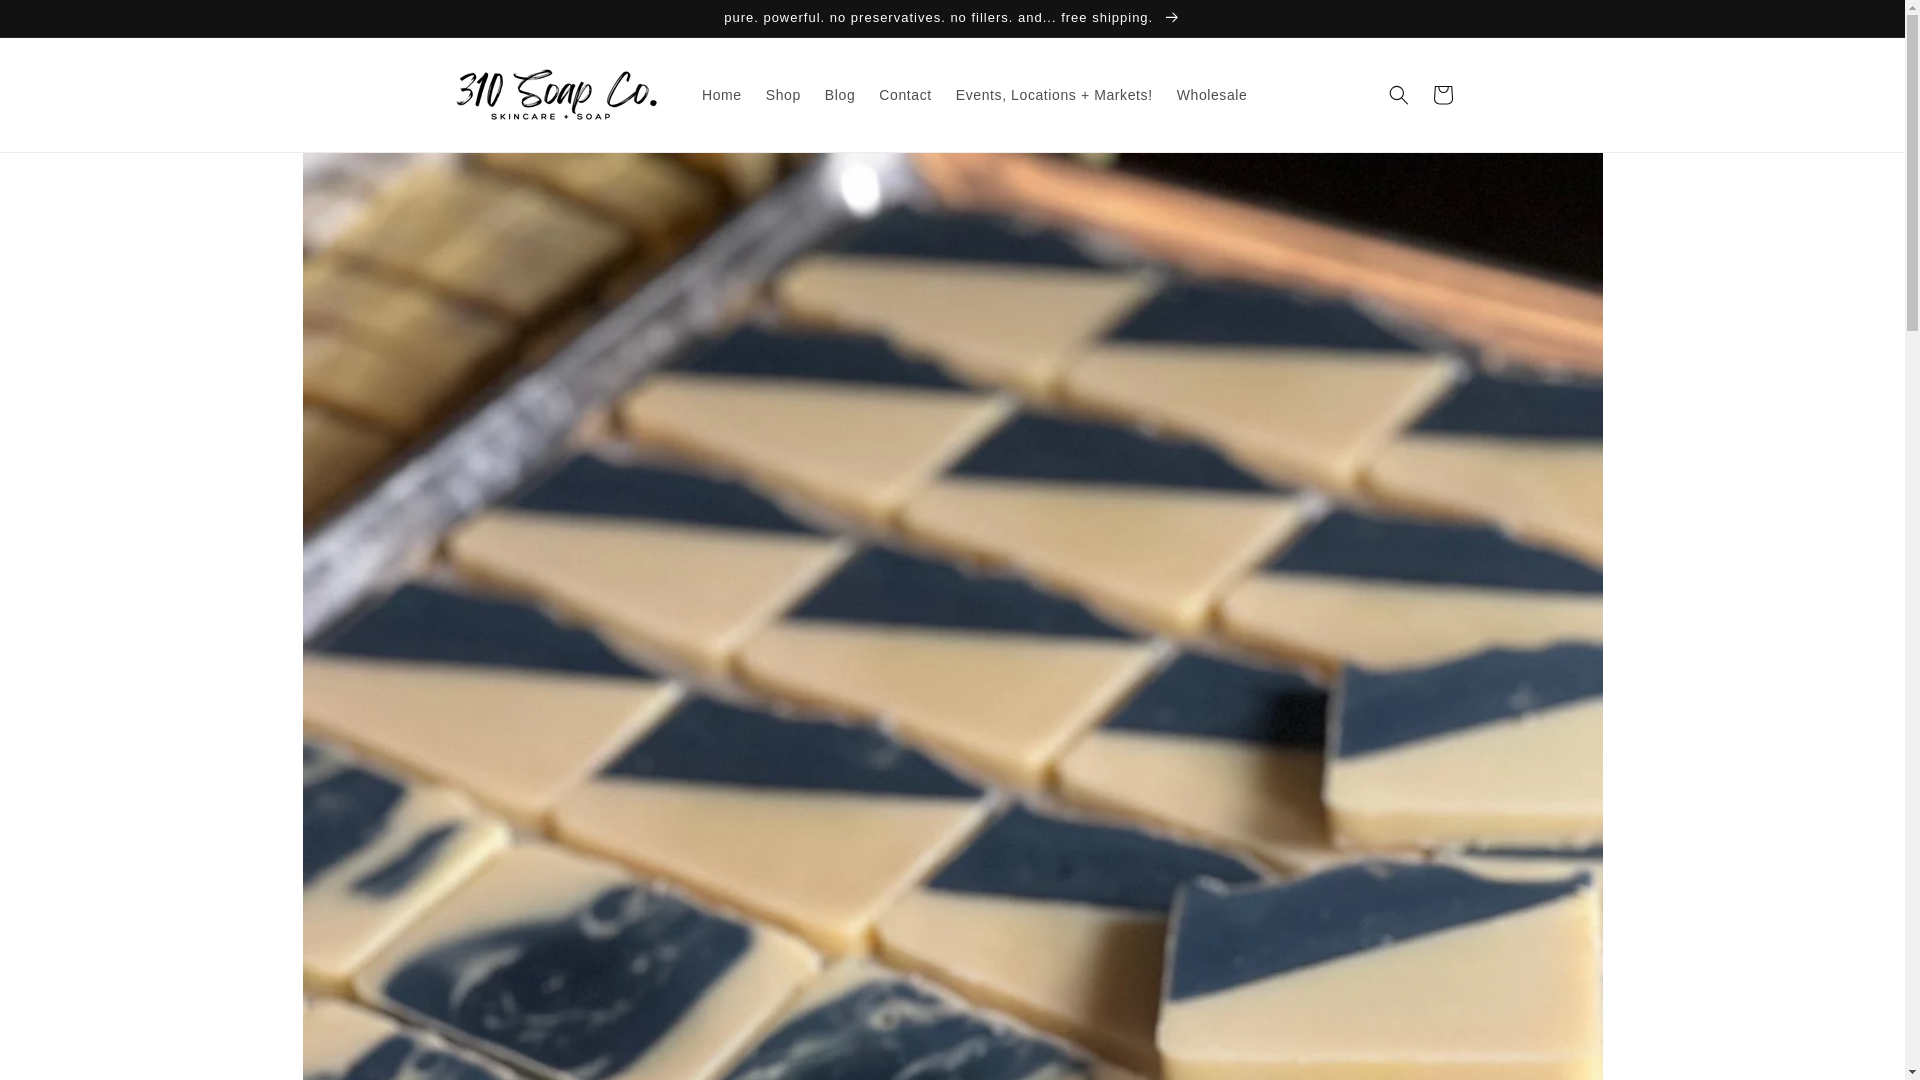  Describe the element at coordinates (60, 23) in the screenshot. I see `Skip to content` at that location.